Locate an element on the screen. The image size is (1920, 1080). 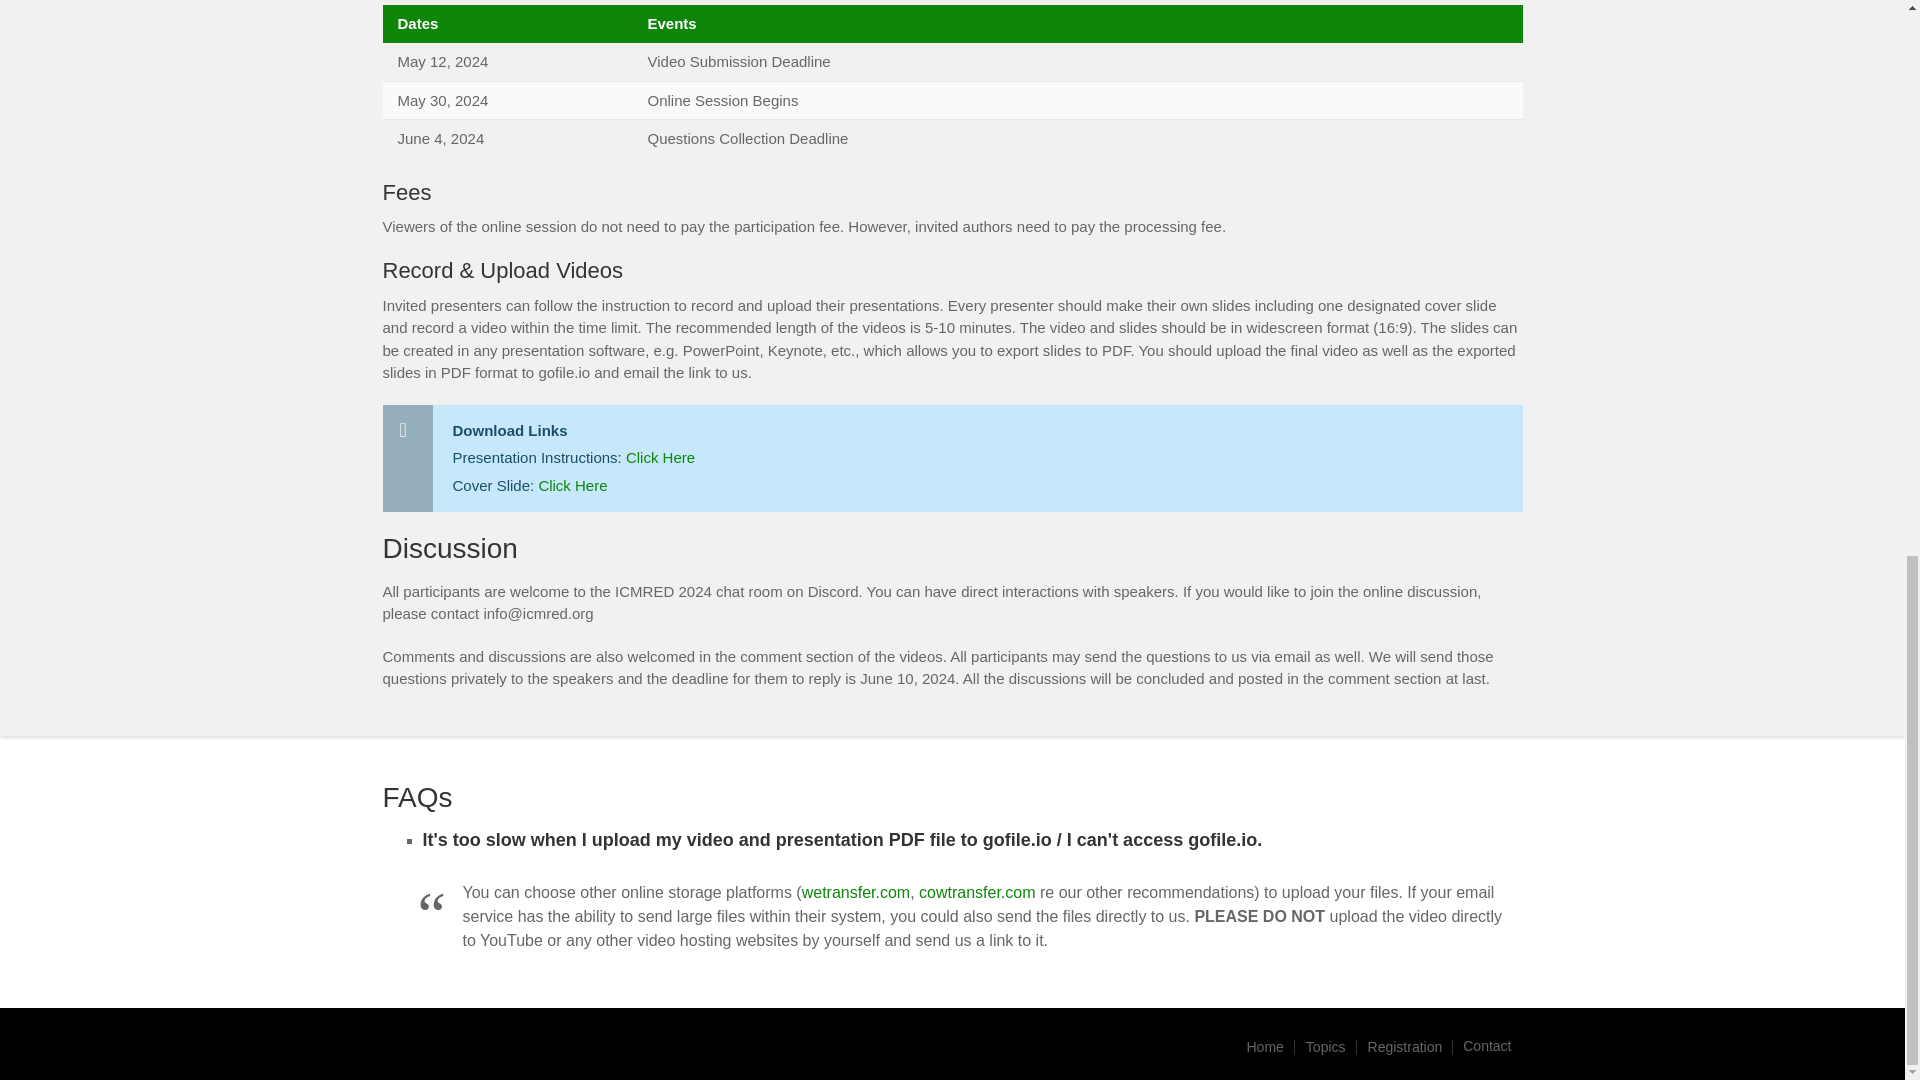
Home is located at coordinates (1265, 1046).